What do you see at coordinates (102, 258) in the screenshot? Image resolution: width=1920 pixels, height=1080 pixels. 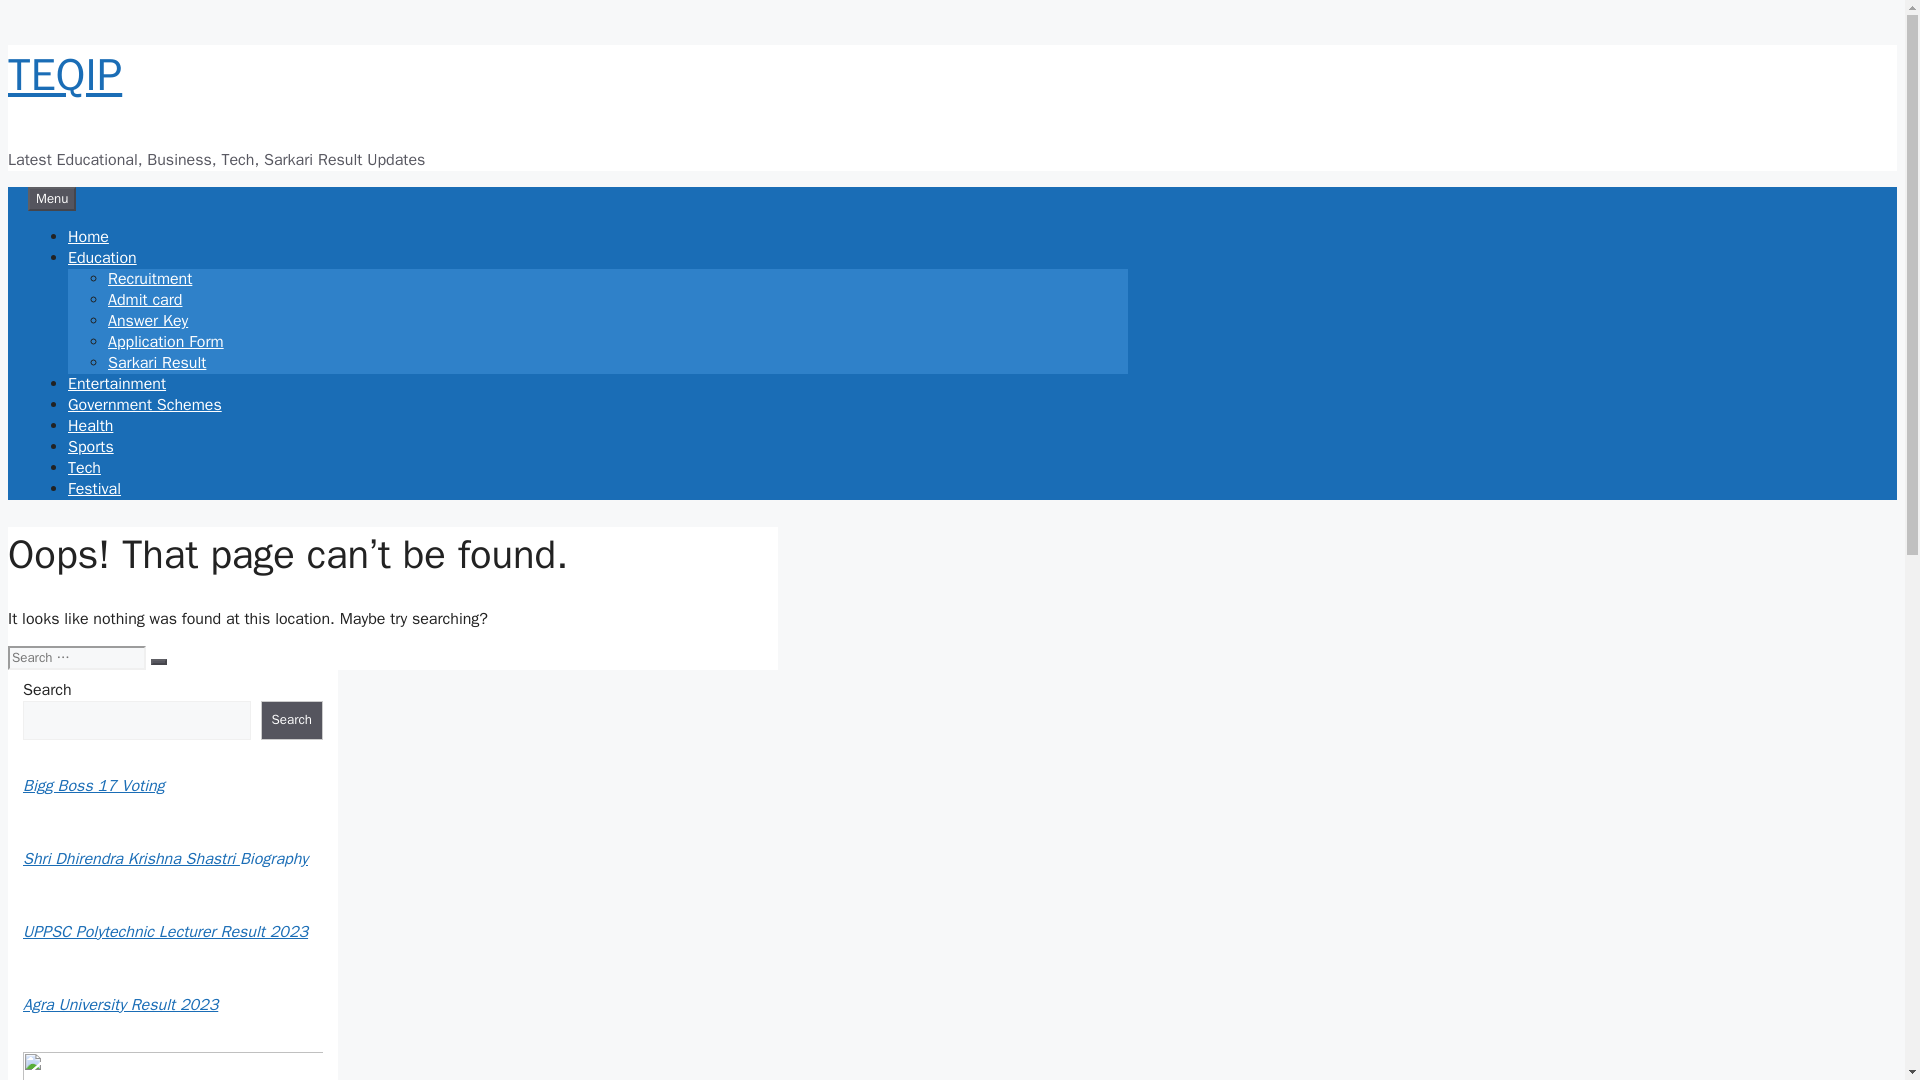 I see `Education` at bounding box center [102, 258].